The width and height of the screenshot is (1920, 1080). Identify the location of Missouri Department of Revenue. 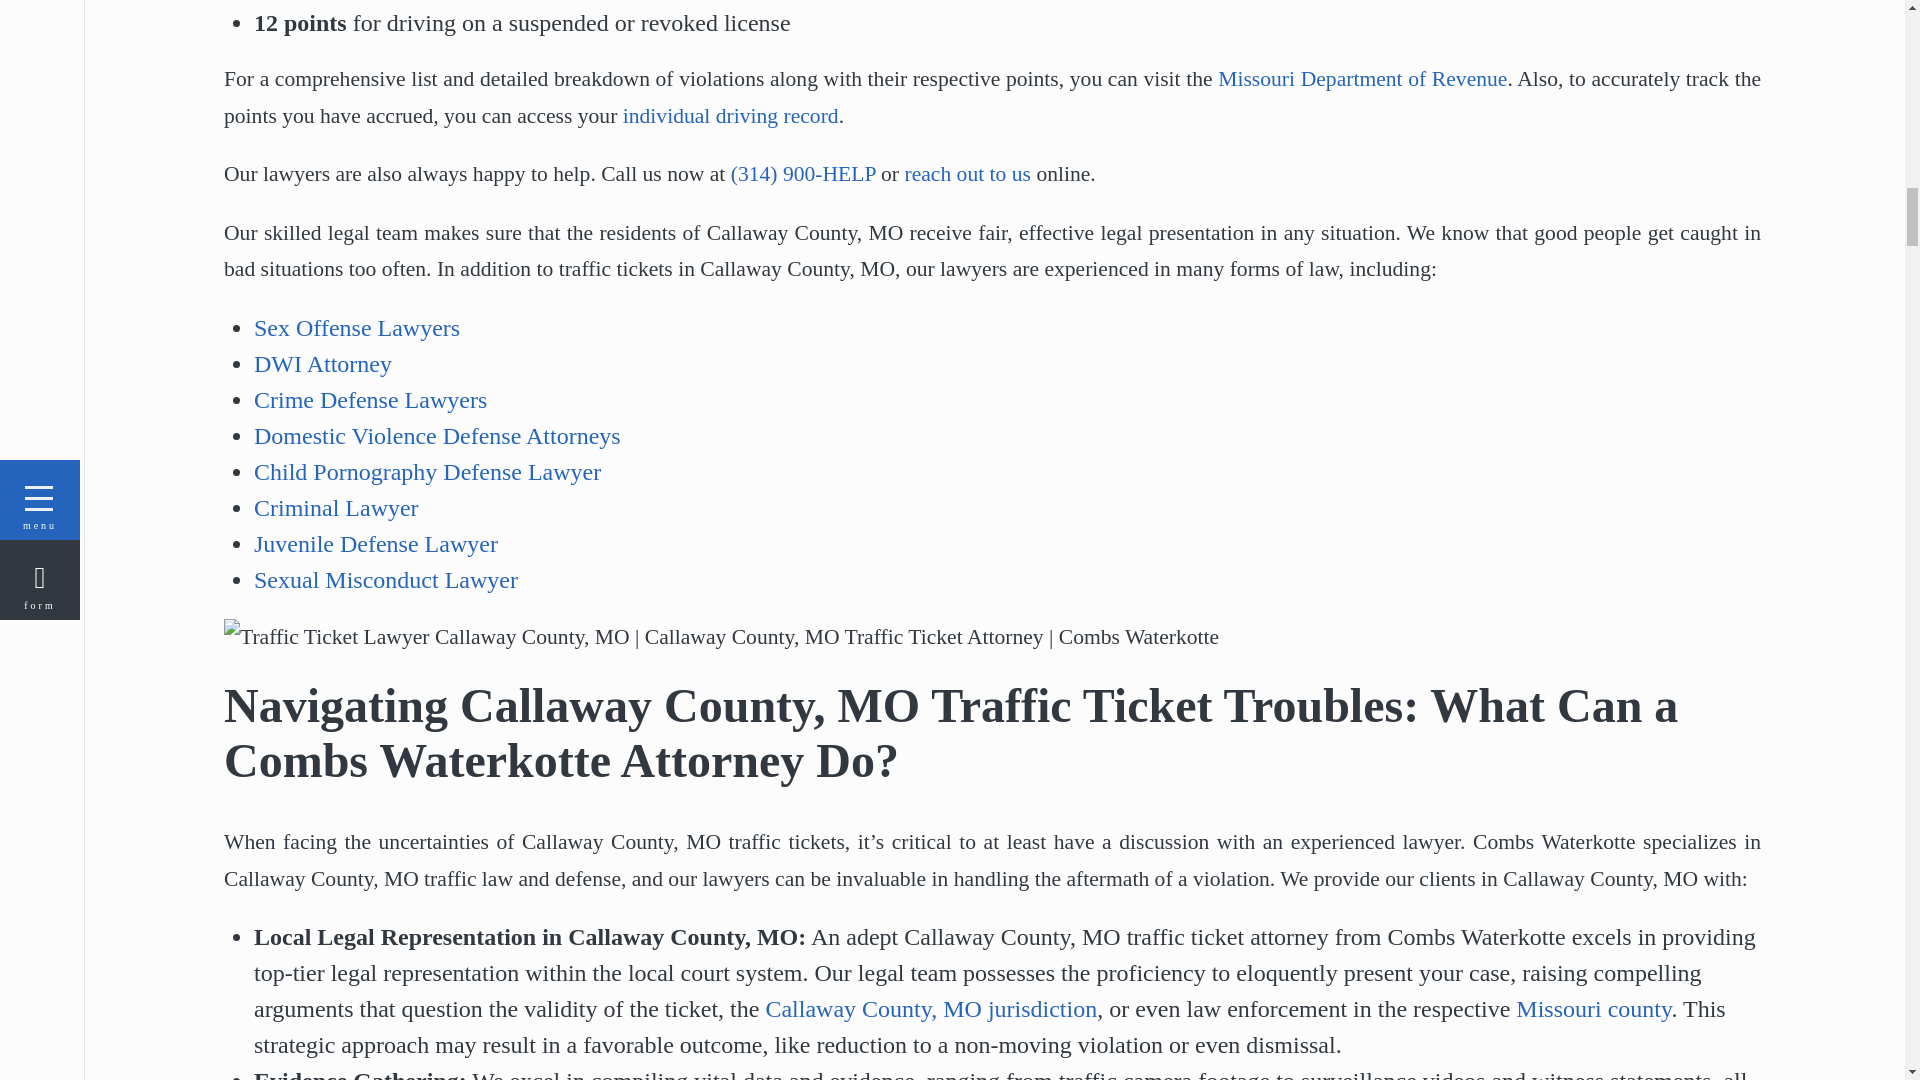
(1362, 78).